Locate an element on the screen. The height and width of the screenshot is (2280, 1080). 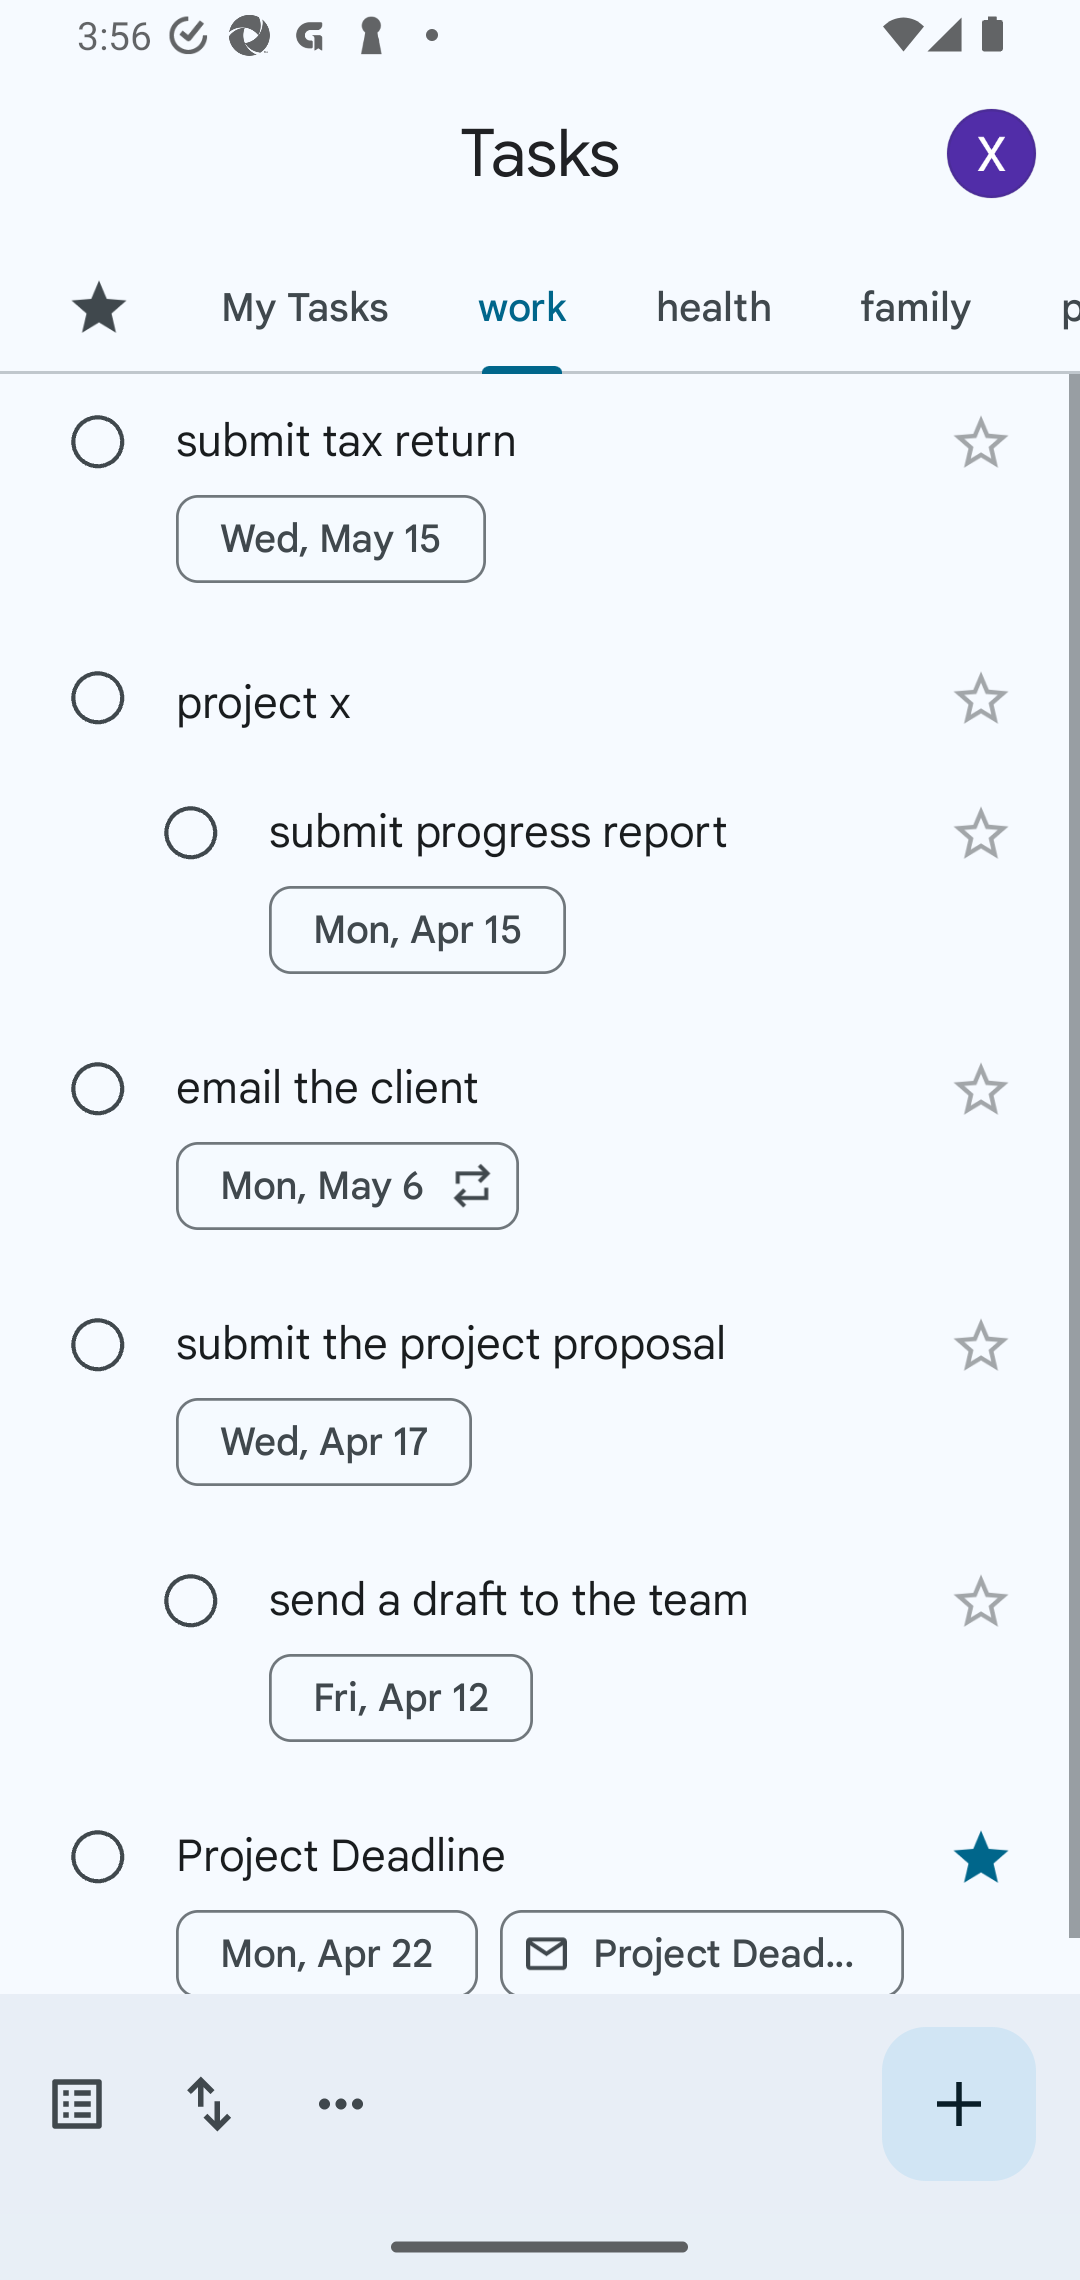
health is located at coordinates (713, 307).